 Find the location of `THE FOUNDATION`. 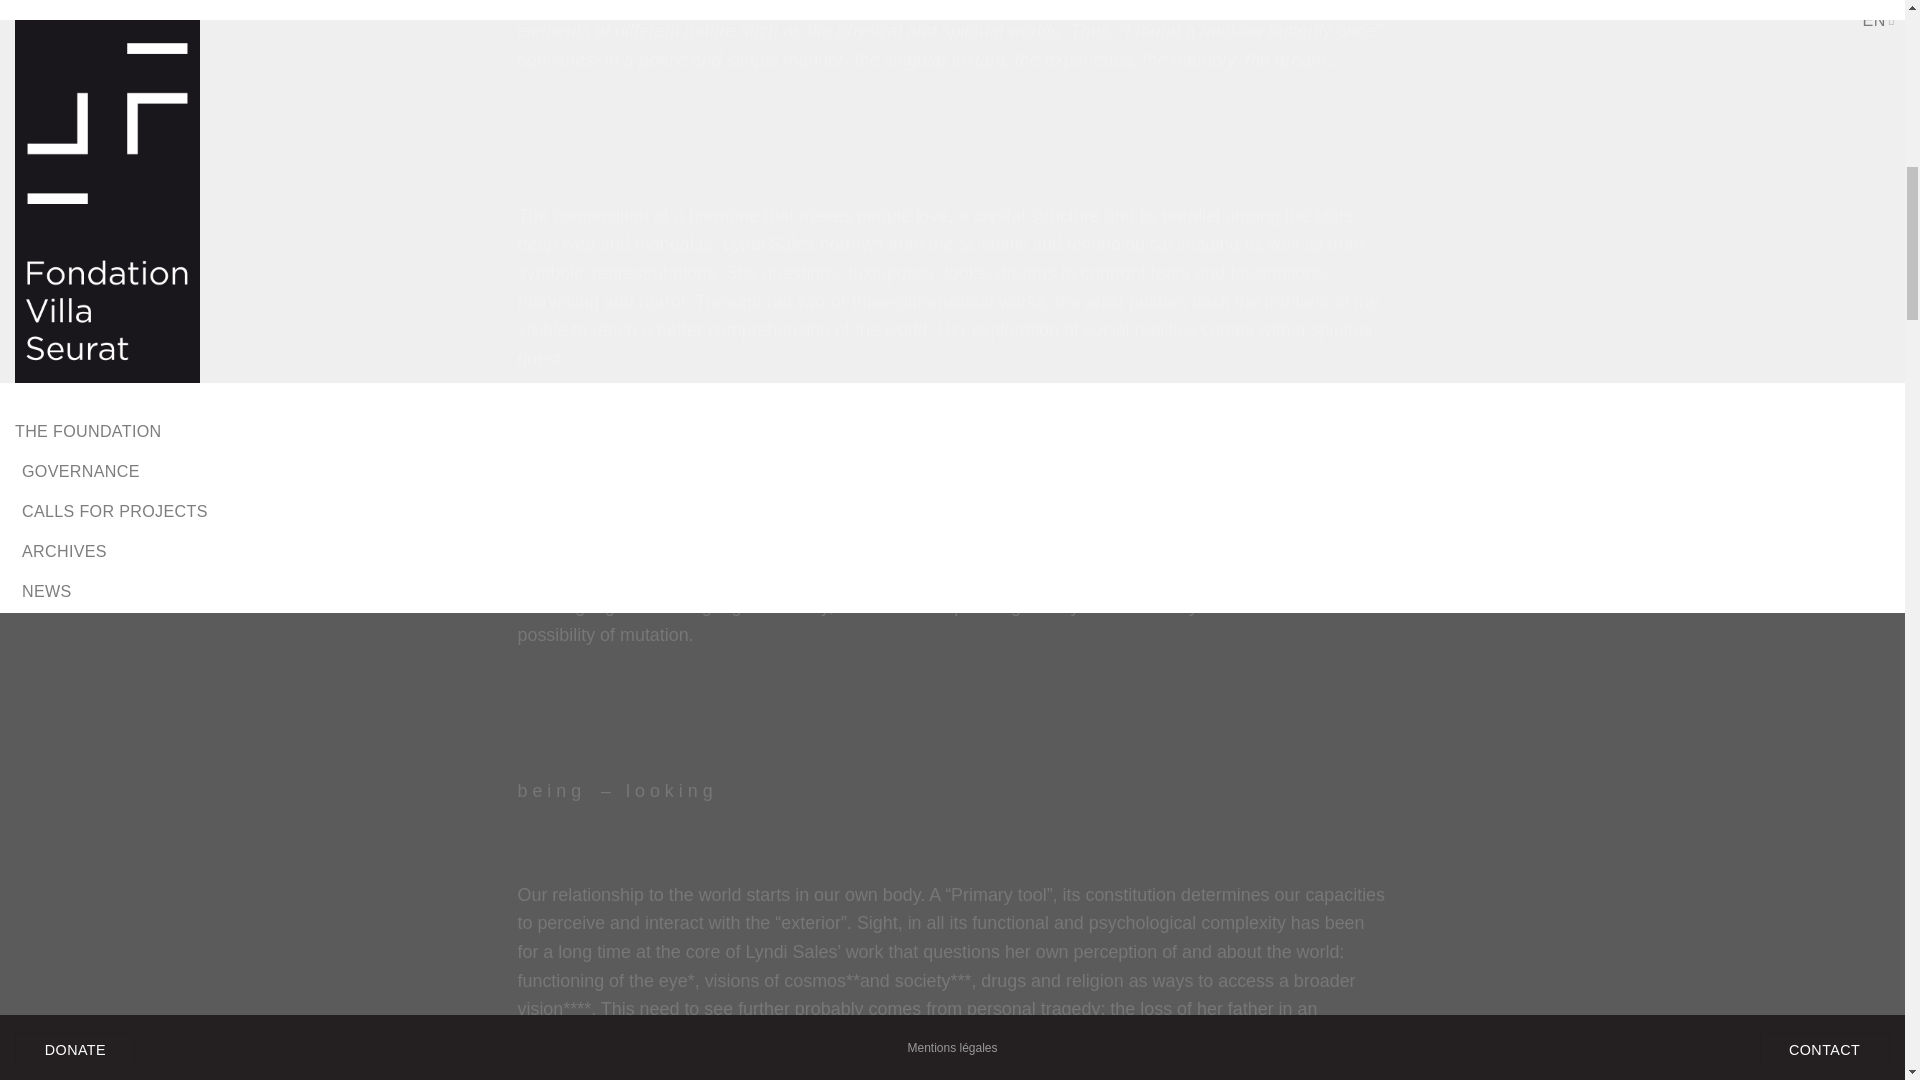

THE FOUNDATION is located at coordinates (726, 62).